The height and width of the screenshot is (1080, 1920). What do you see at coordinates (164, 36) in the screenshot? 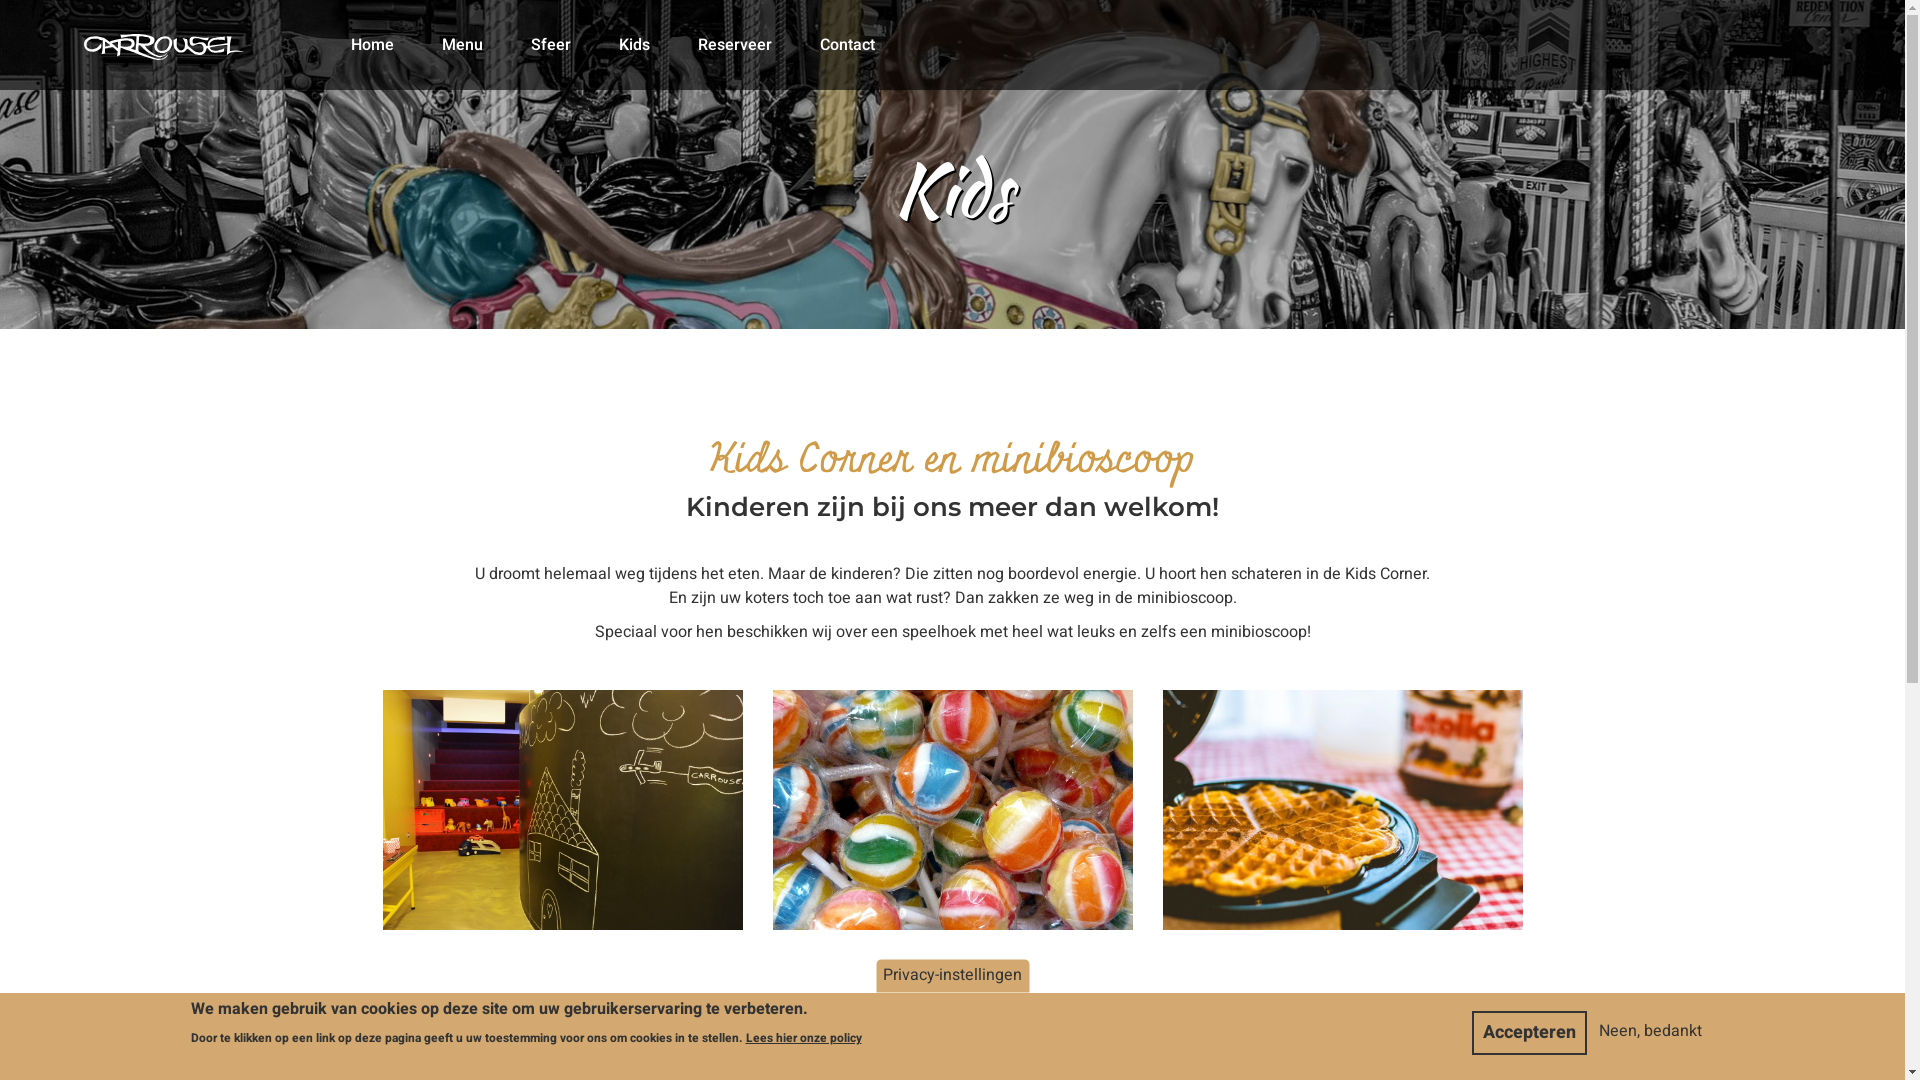
I see `Brasserie Carrousel. Restaurant en tearoom te Nieuwpoort` at bounding box center [164, 36].